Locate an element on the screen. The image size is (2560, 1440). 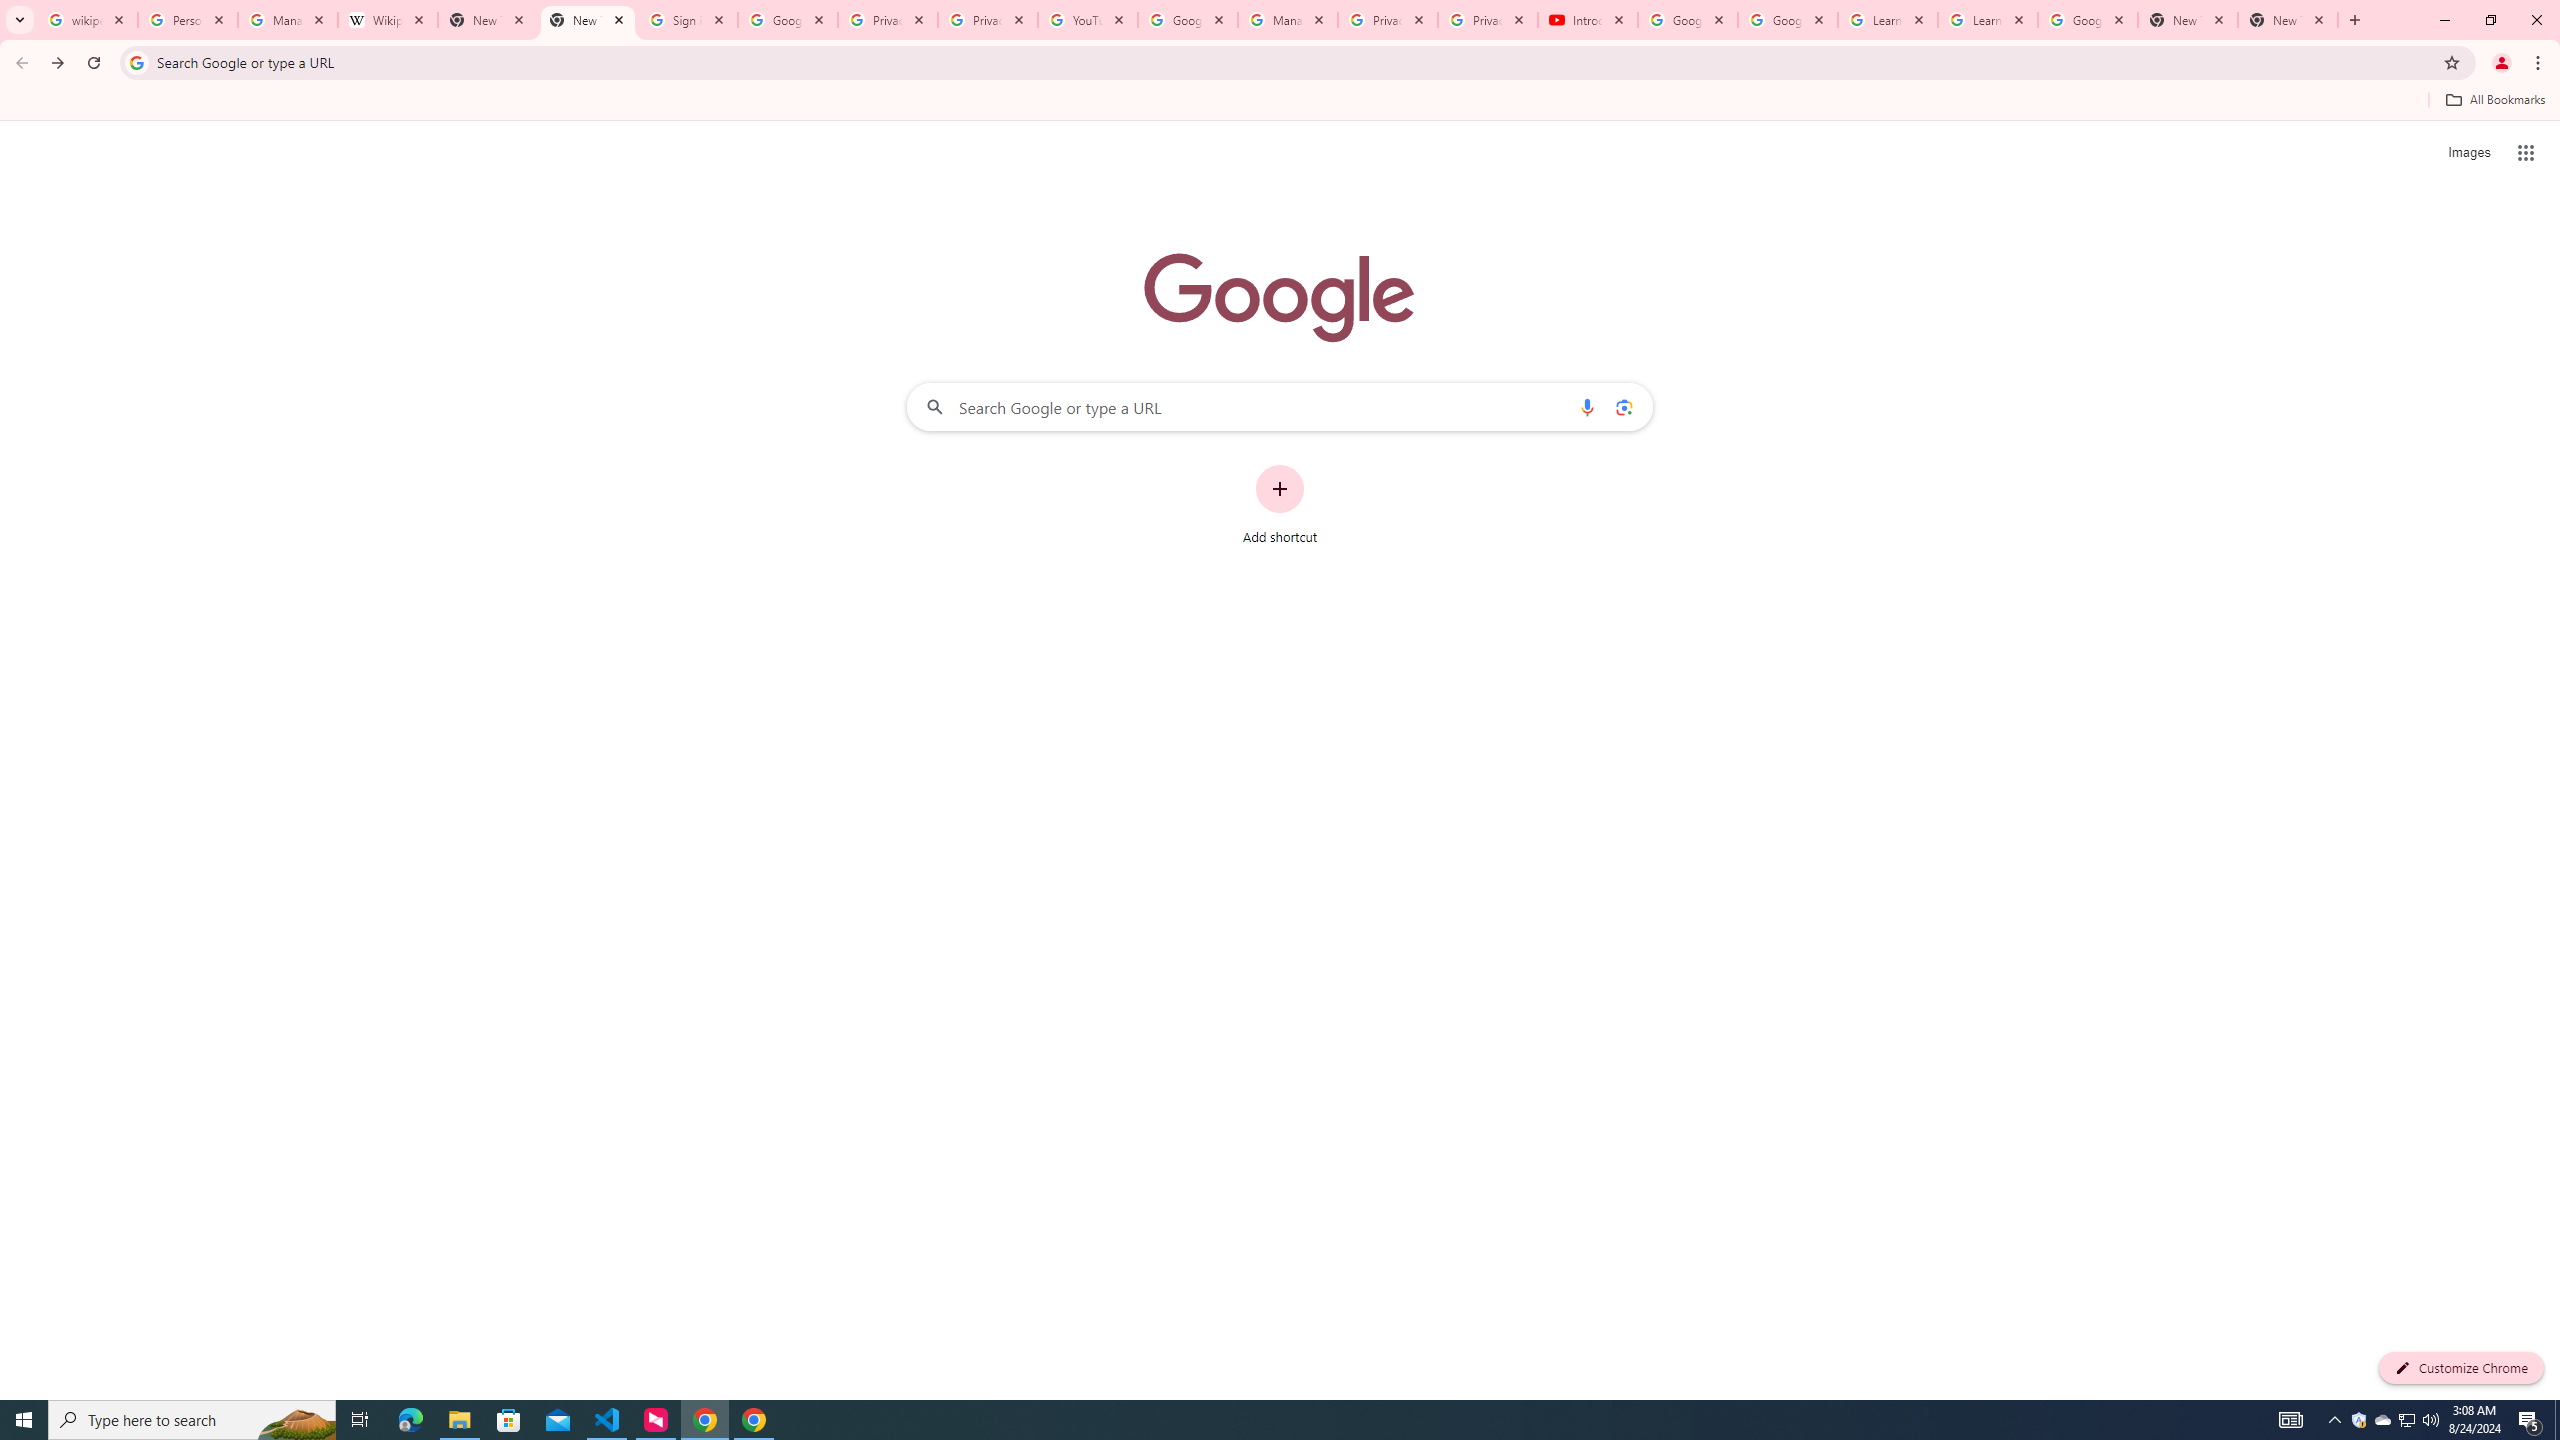
Search by voice is located at coordinates (1587, 406).